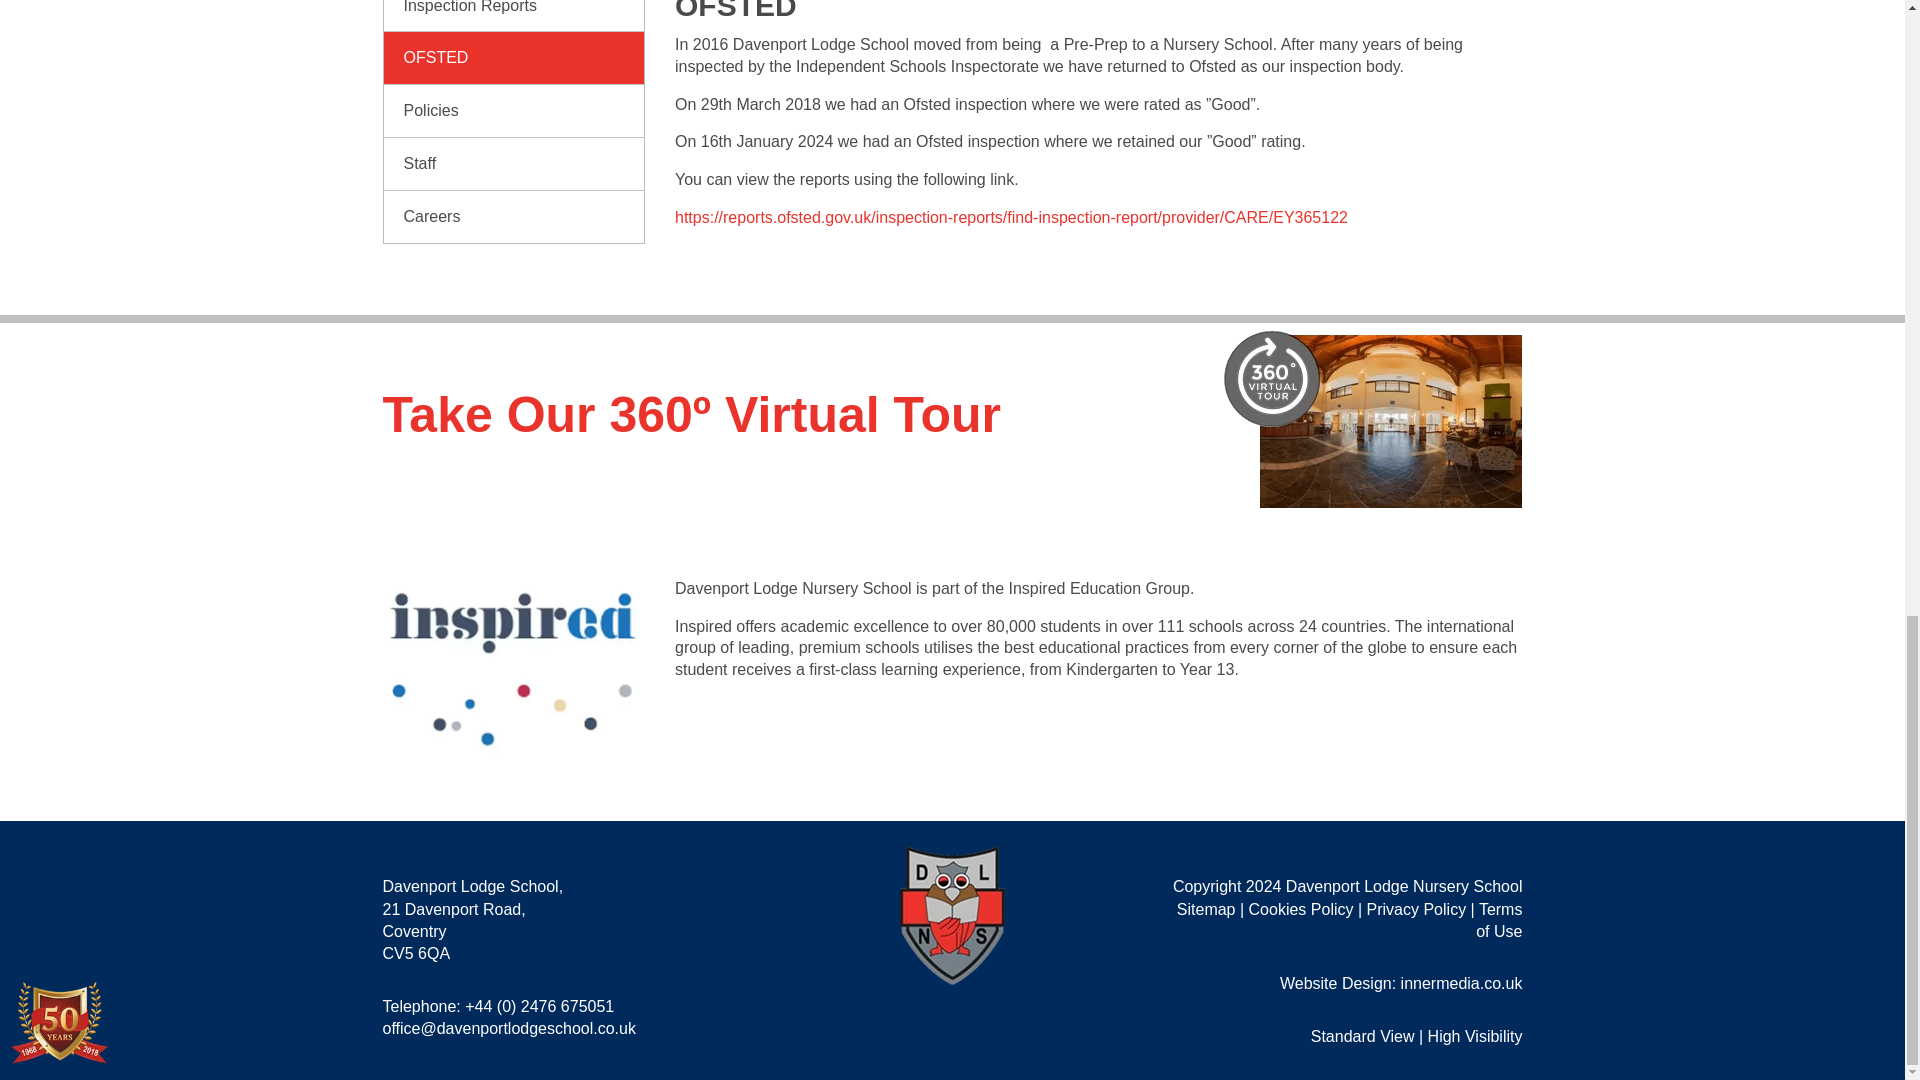 The image size is (1920, 1080). Describe the element at coordinates (1475, 1036) in the screenshot. I see `Switch to High Visibility` at that location.